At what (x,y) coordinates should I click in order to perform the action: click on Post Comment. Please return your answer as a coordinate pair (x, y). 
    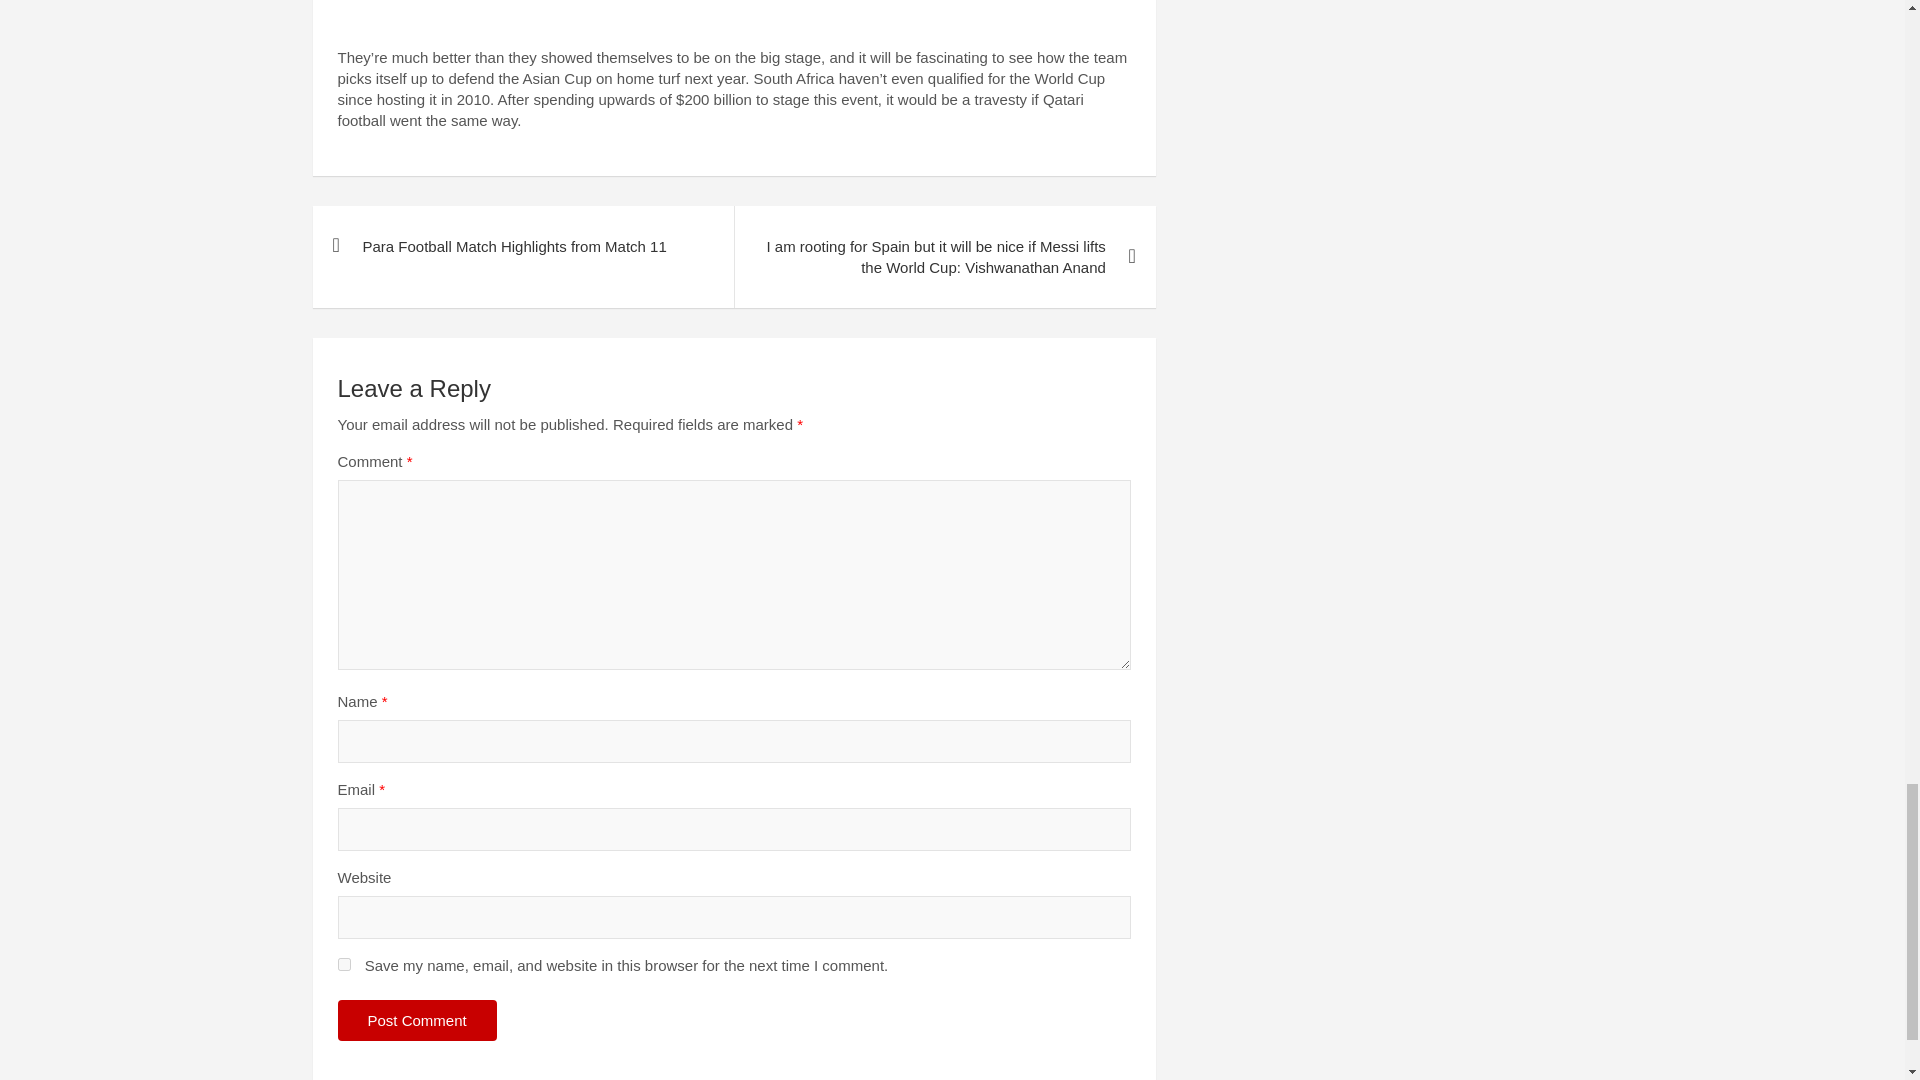
    Looking at the image, I should click on (417, 1020).